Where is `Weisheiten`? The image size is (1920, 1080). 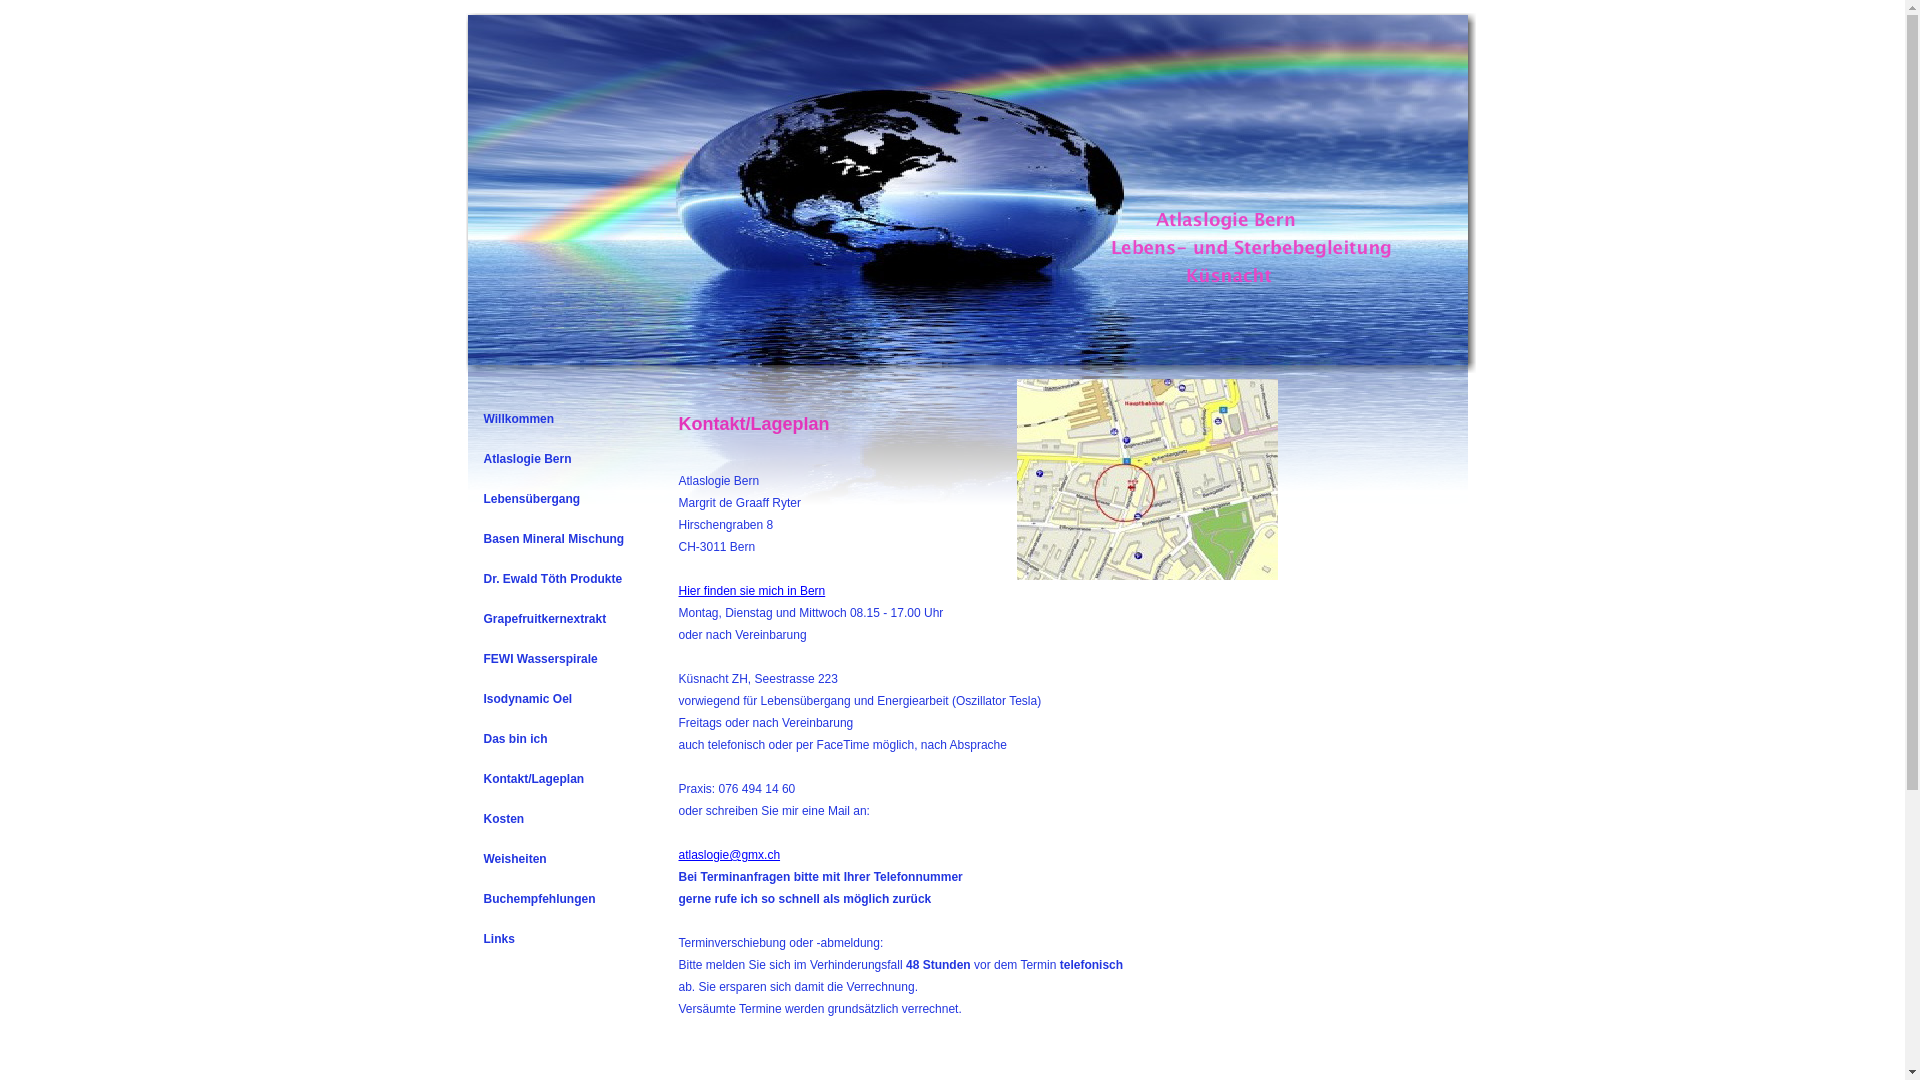
Weisheiten is located at coordinates (562, 853).